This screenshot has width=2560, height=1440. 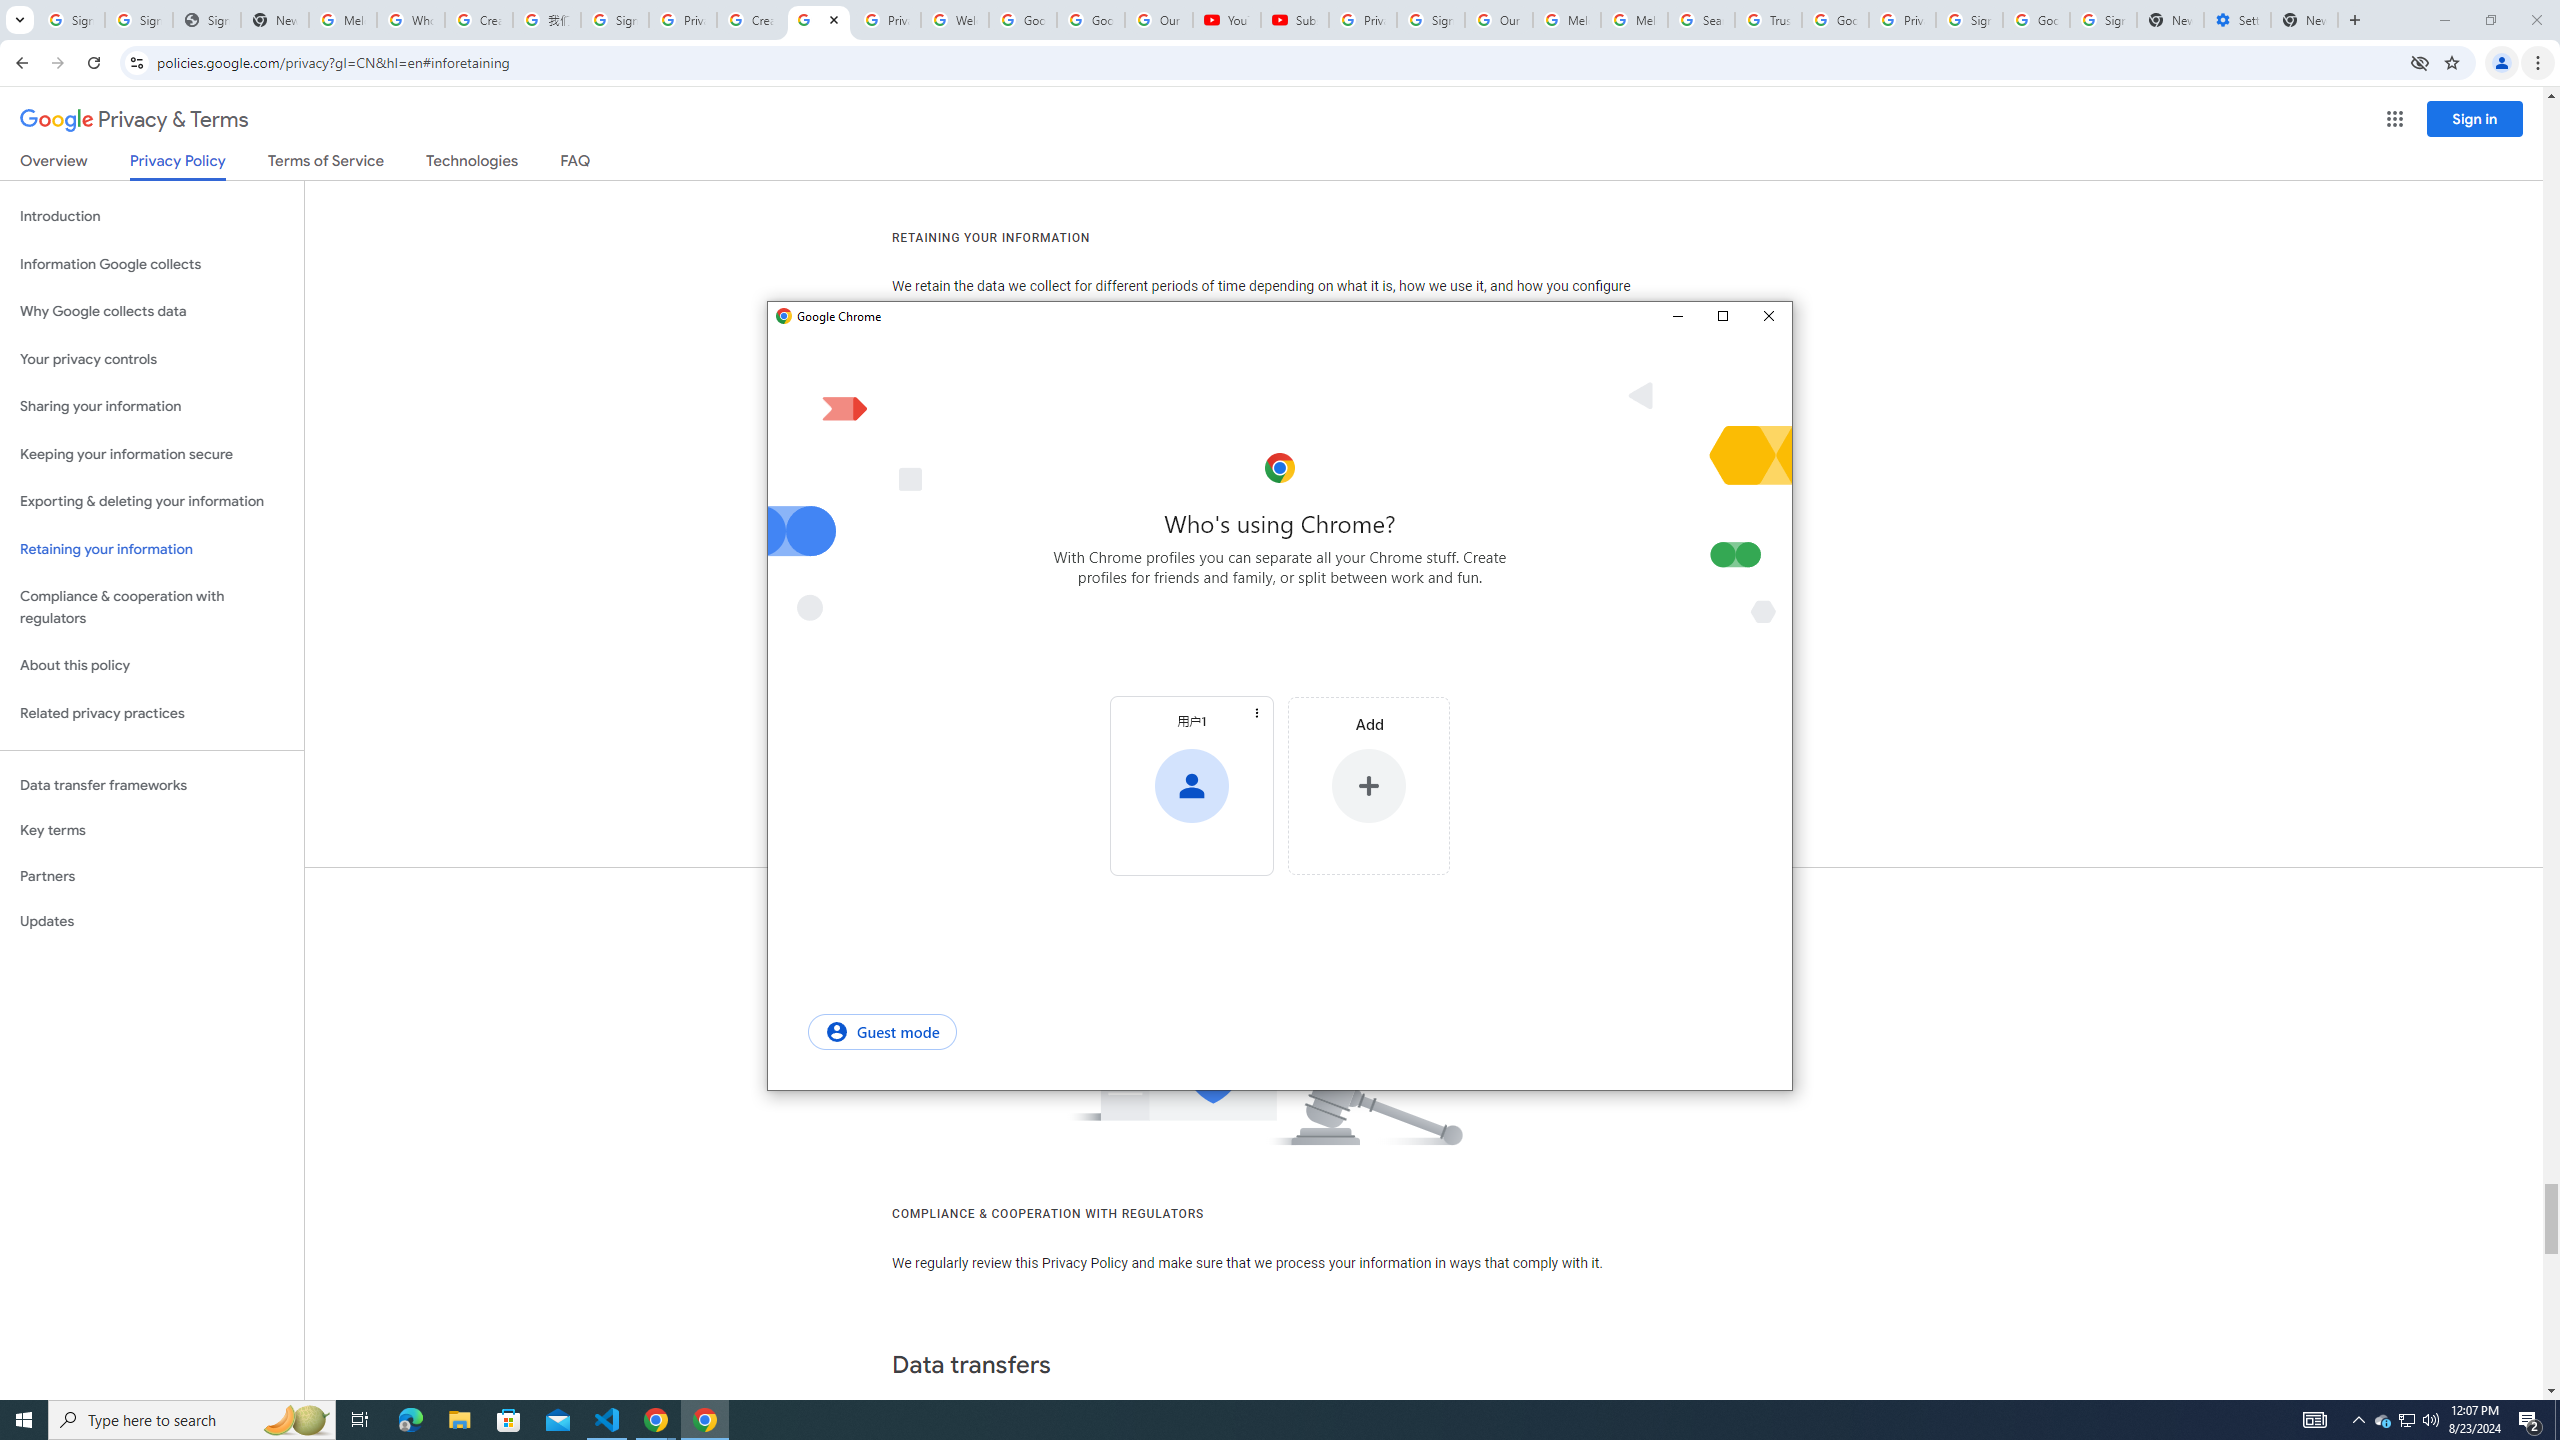 What do you see at coordinates (1191, 720) in the screenshot?
I see `Type here to search` at bounding box center [1191, 720].